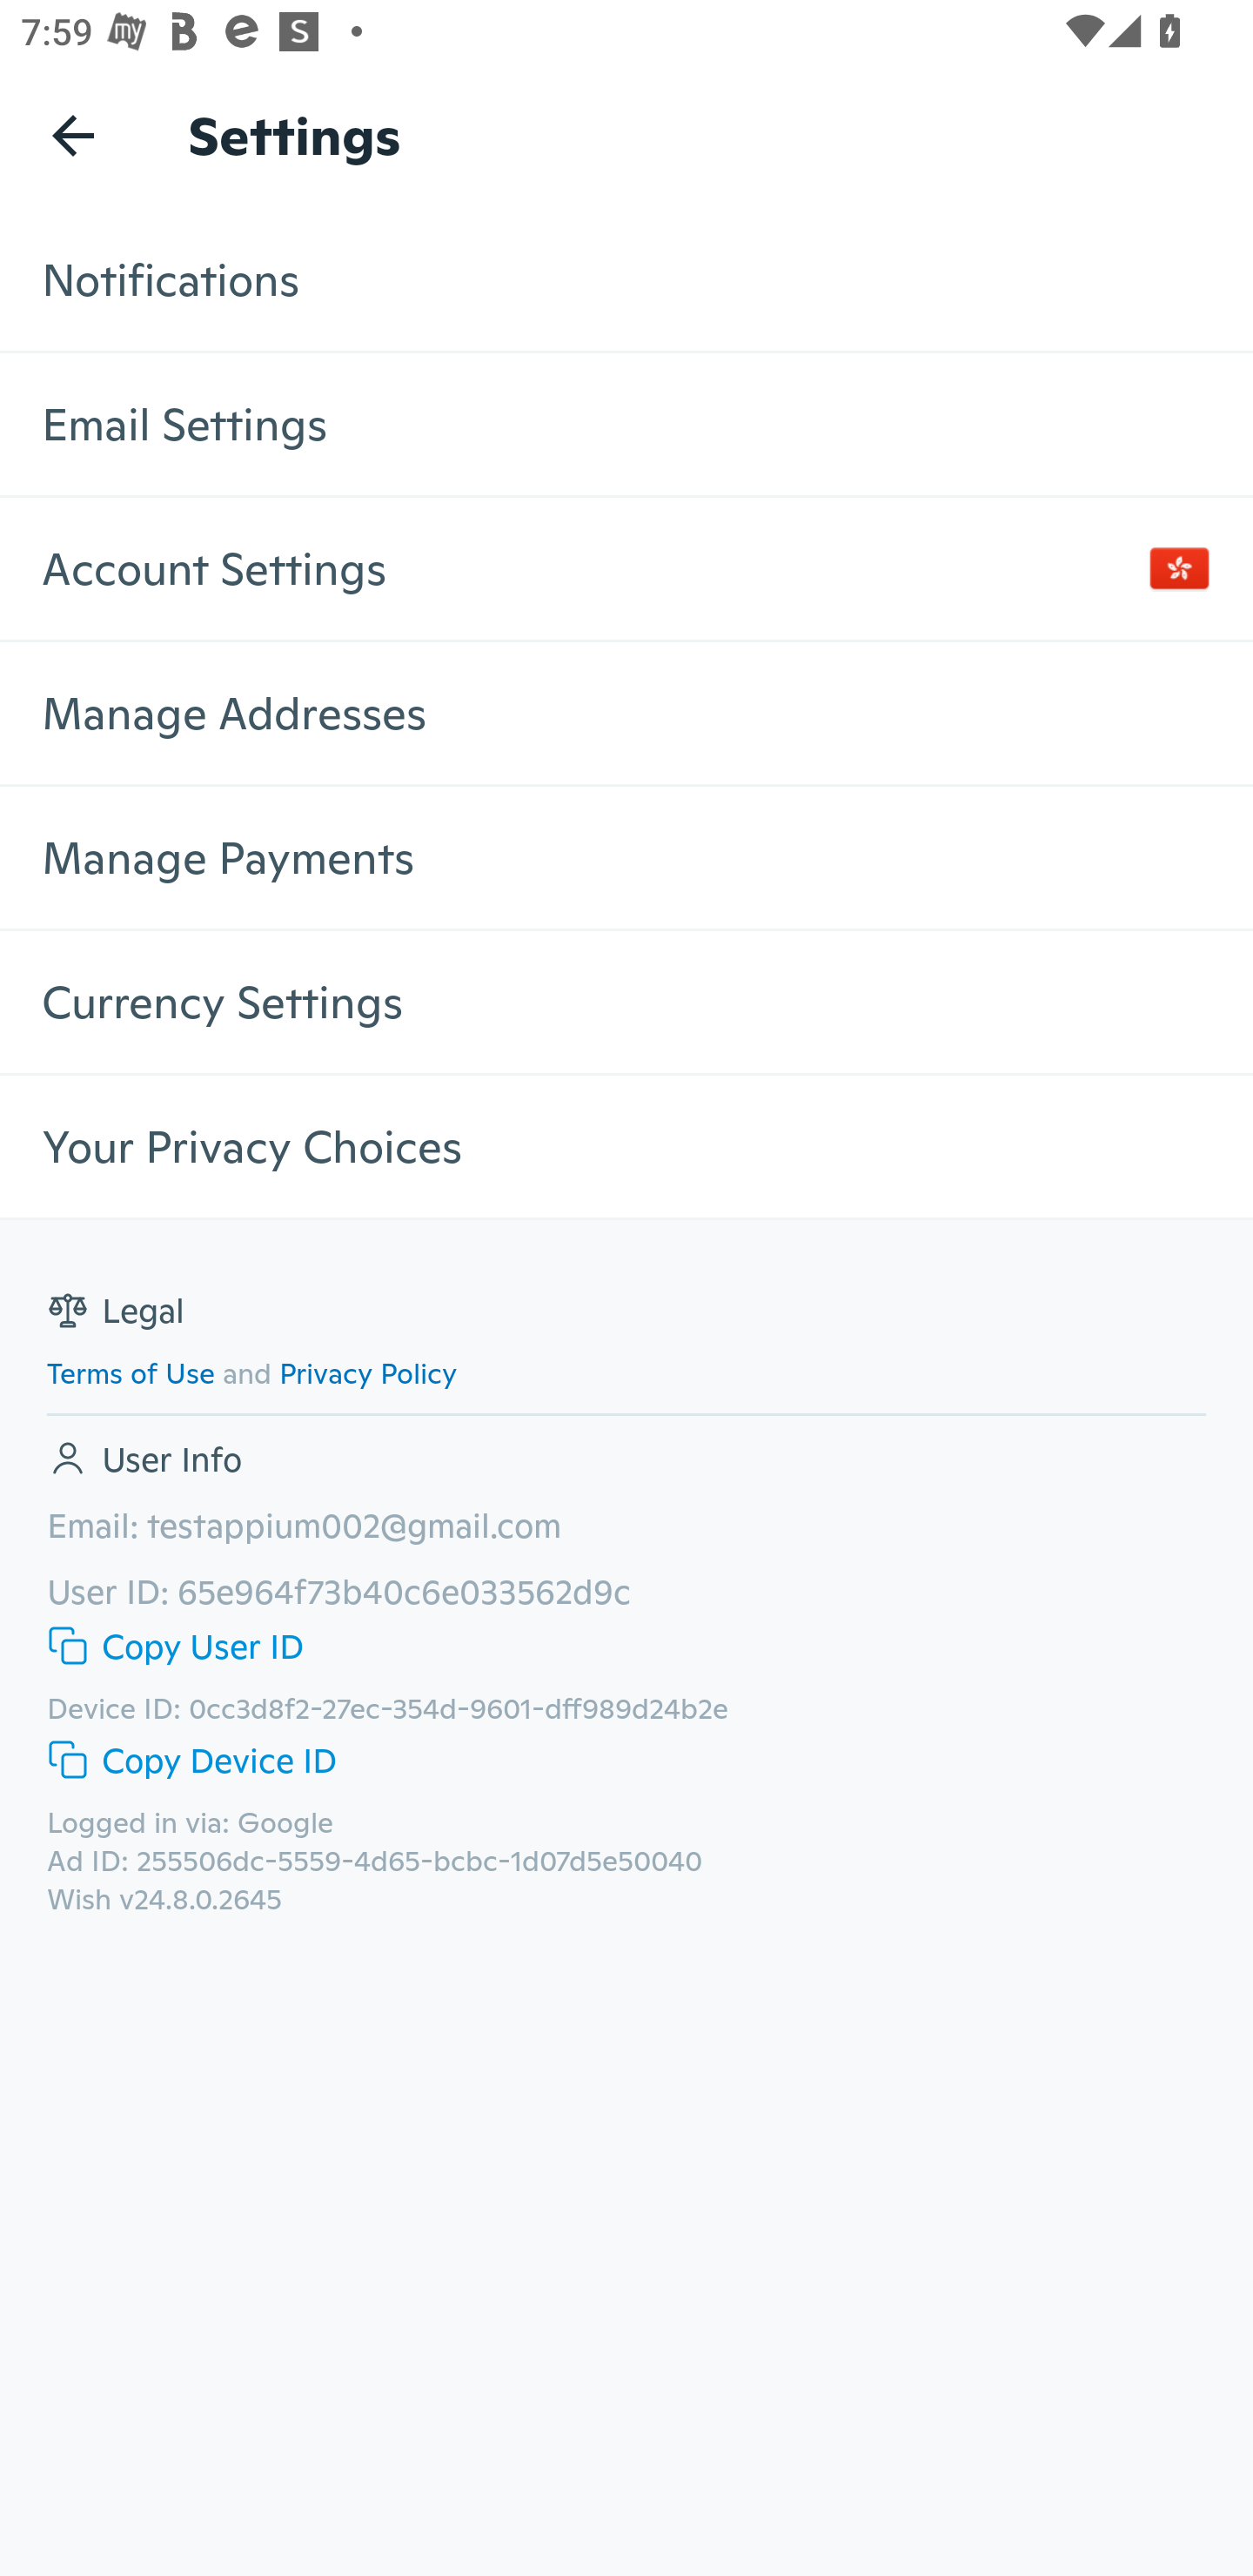  Describe the element at coordinates (626, 278) in the screenshot. I see `Notifications` at that location.